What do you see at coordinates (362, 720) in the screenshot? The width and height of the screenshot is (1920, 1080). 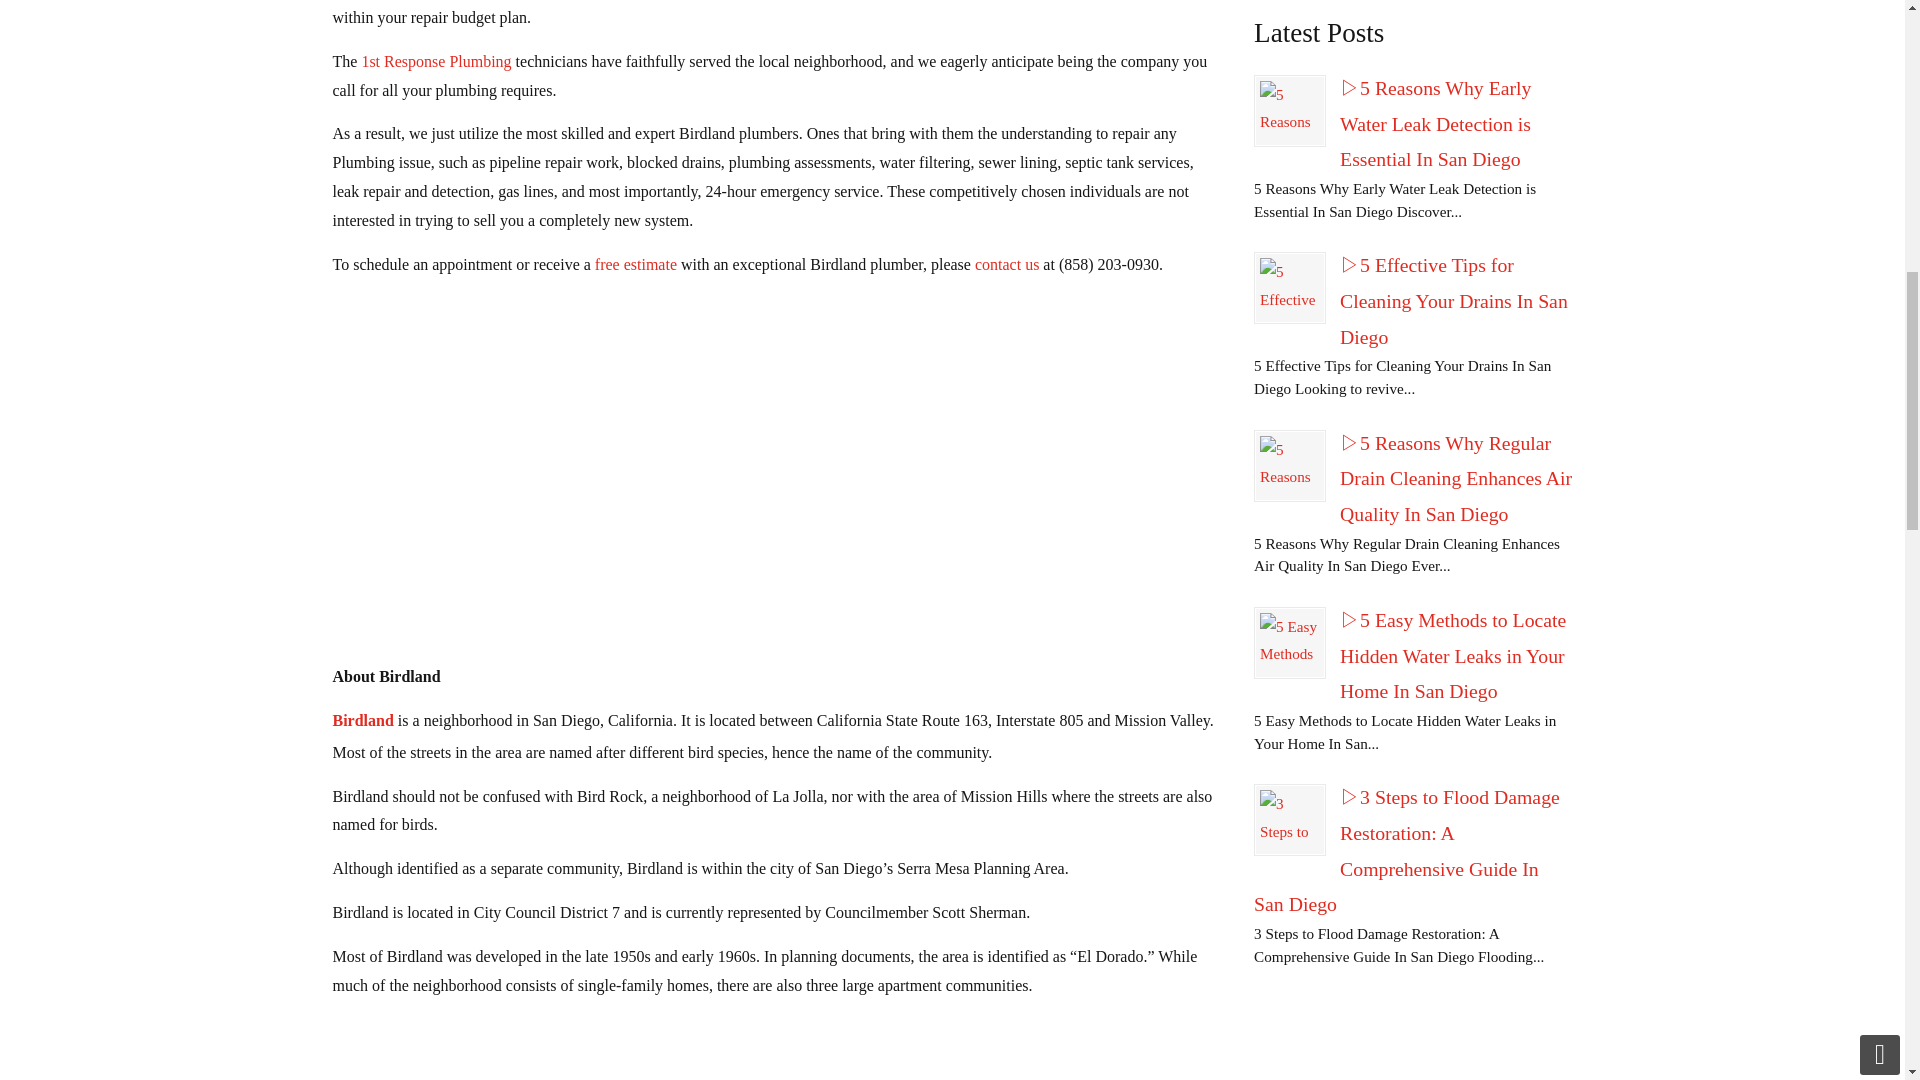 I see `Birdland` at bounding box center [362, 720].